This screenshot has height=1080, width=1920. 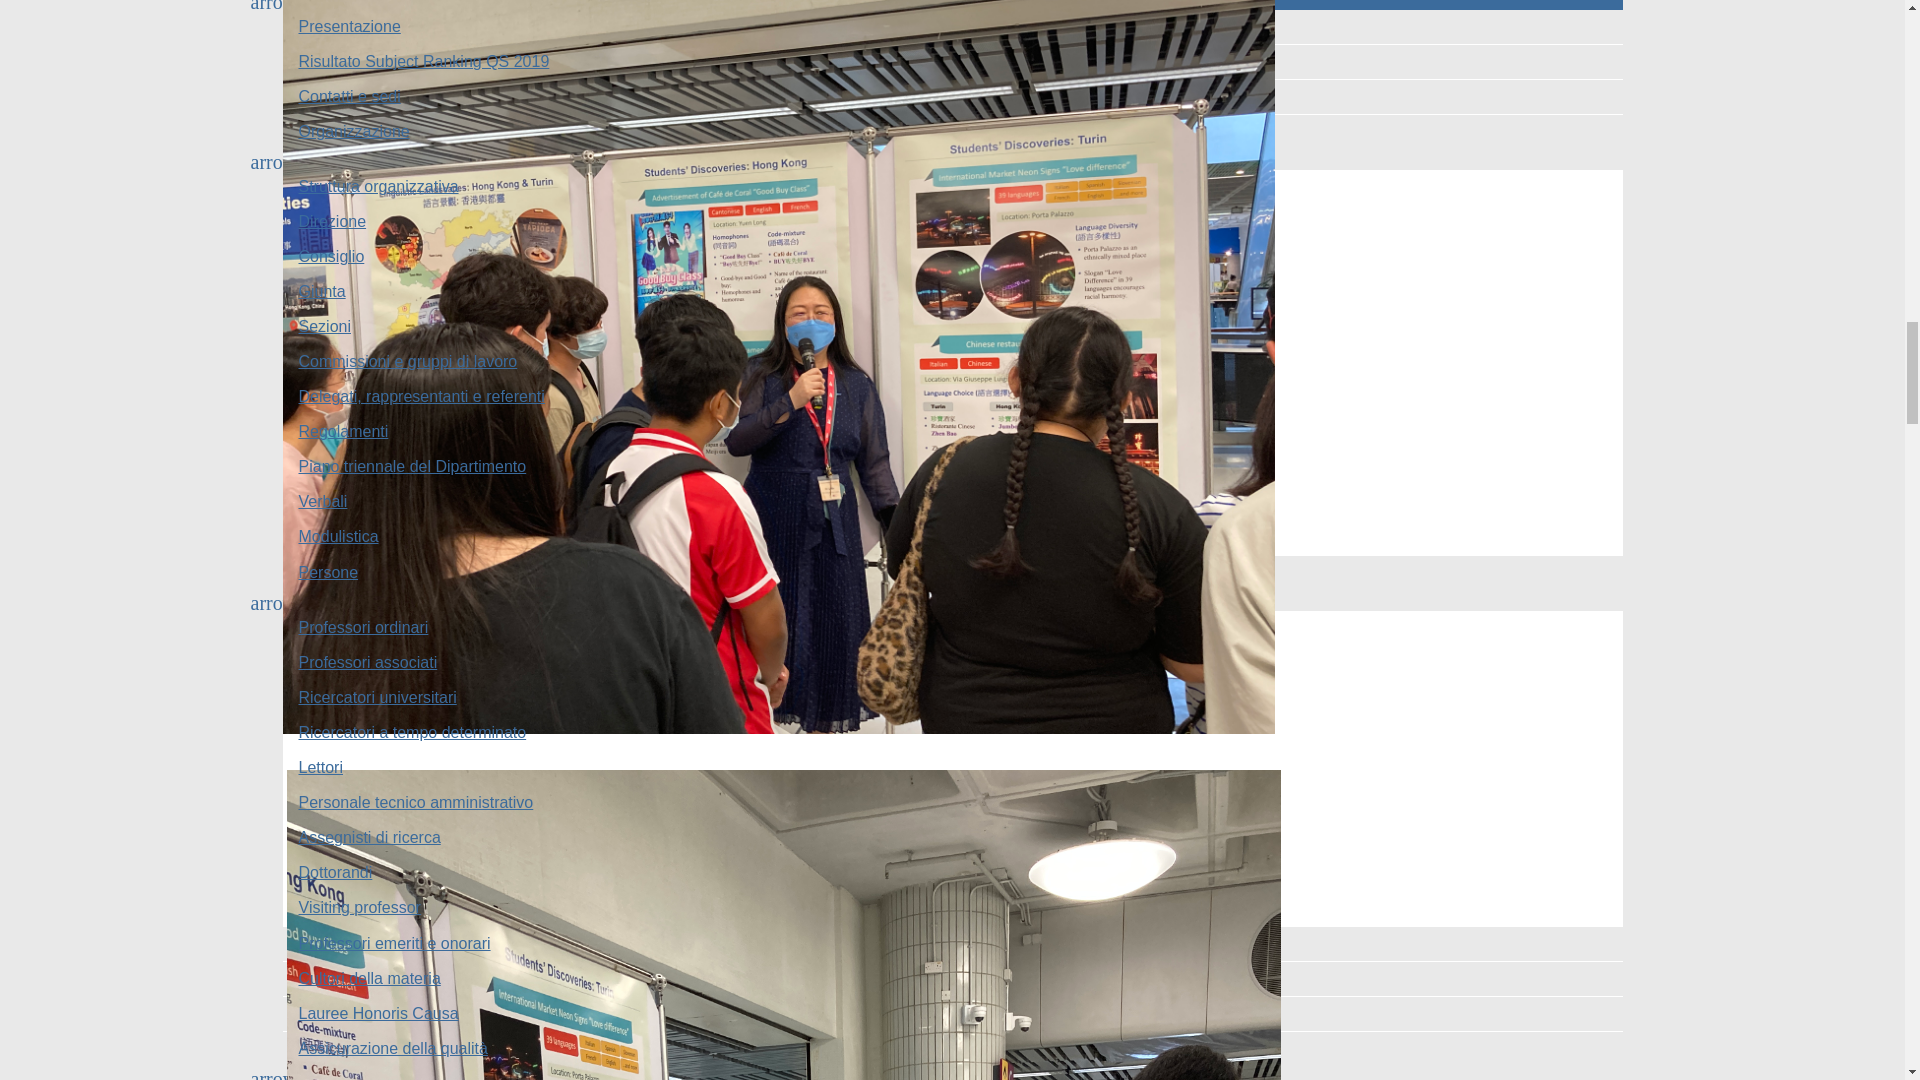 What do you see at coordinates (952, 26) in the screenshot?
I see `Presentazione` at bounding box center [952, 26].